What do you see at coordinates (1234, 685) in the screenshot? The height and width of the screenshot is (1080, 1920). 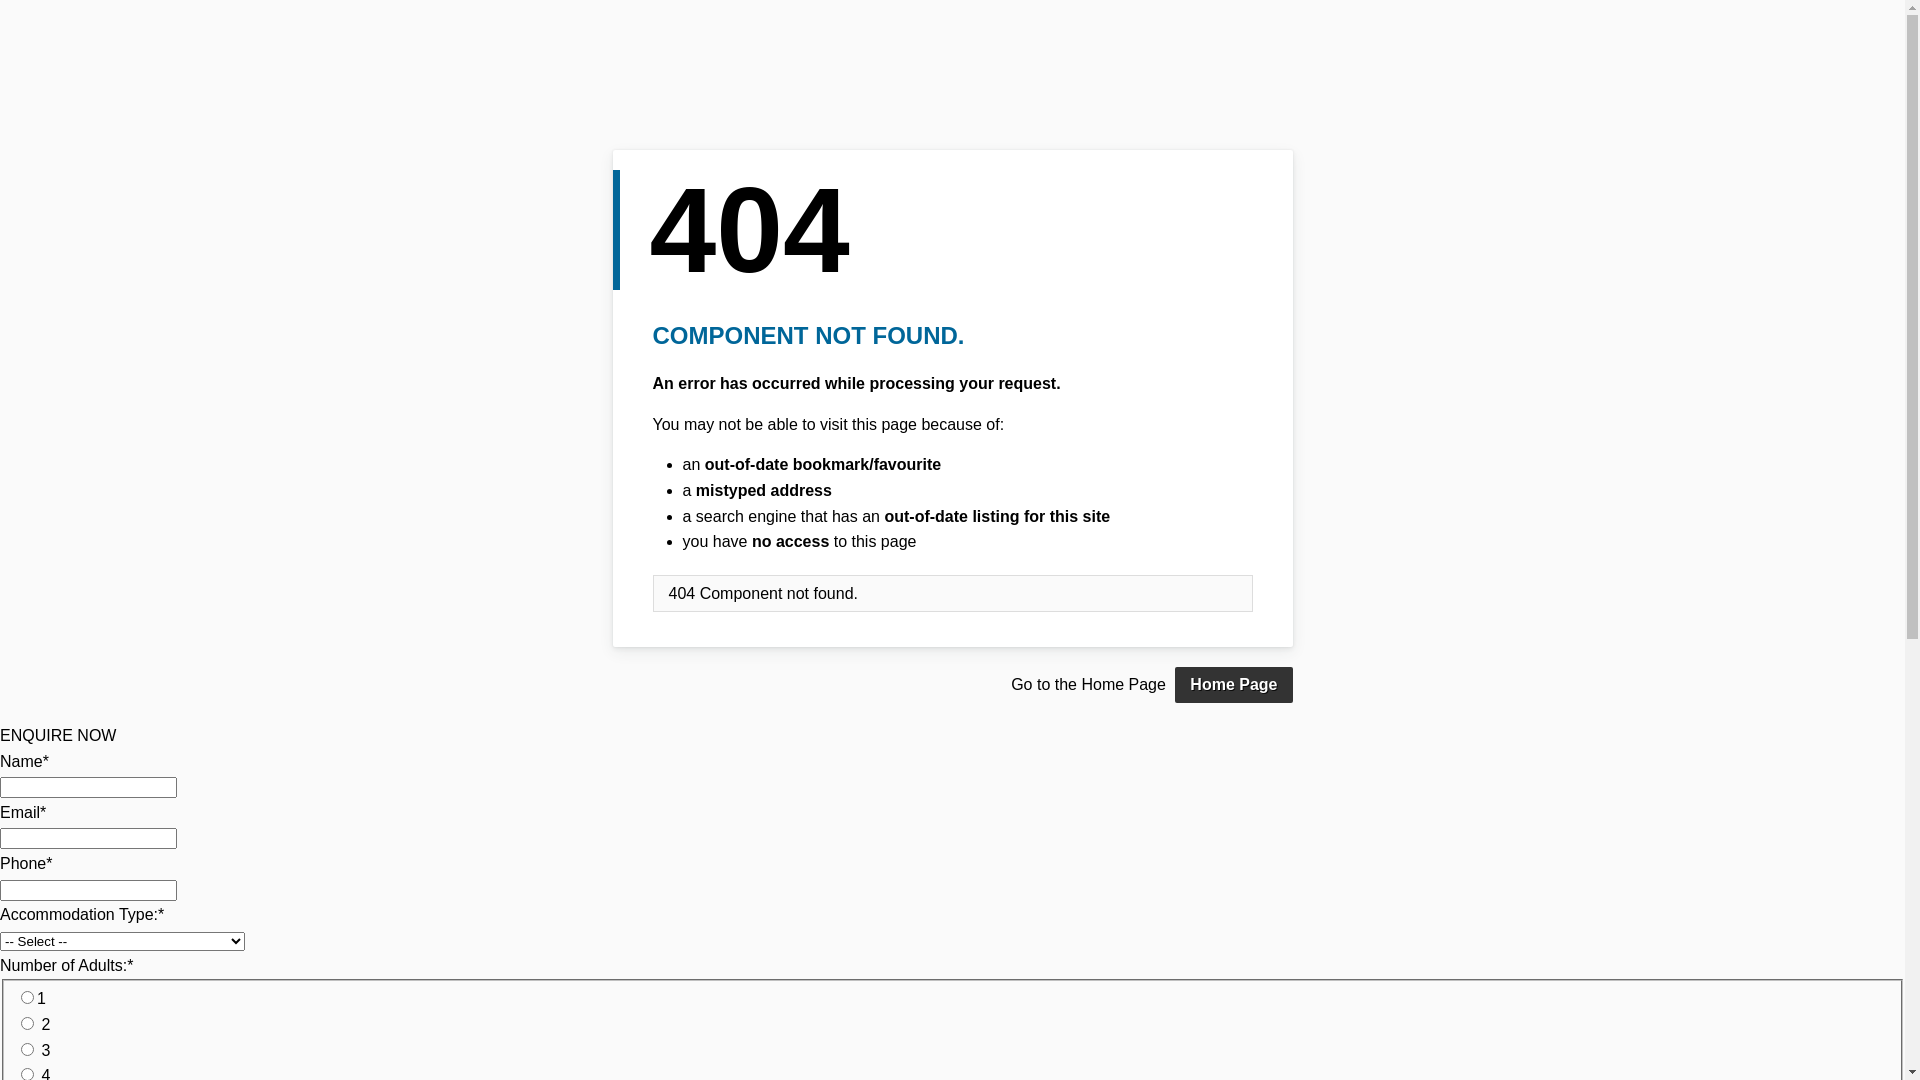 I see `Home Page` at bounding box center [1234, 685].